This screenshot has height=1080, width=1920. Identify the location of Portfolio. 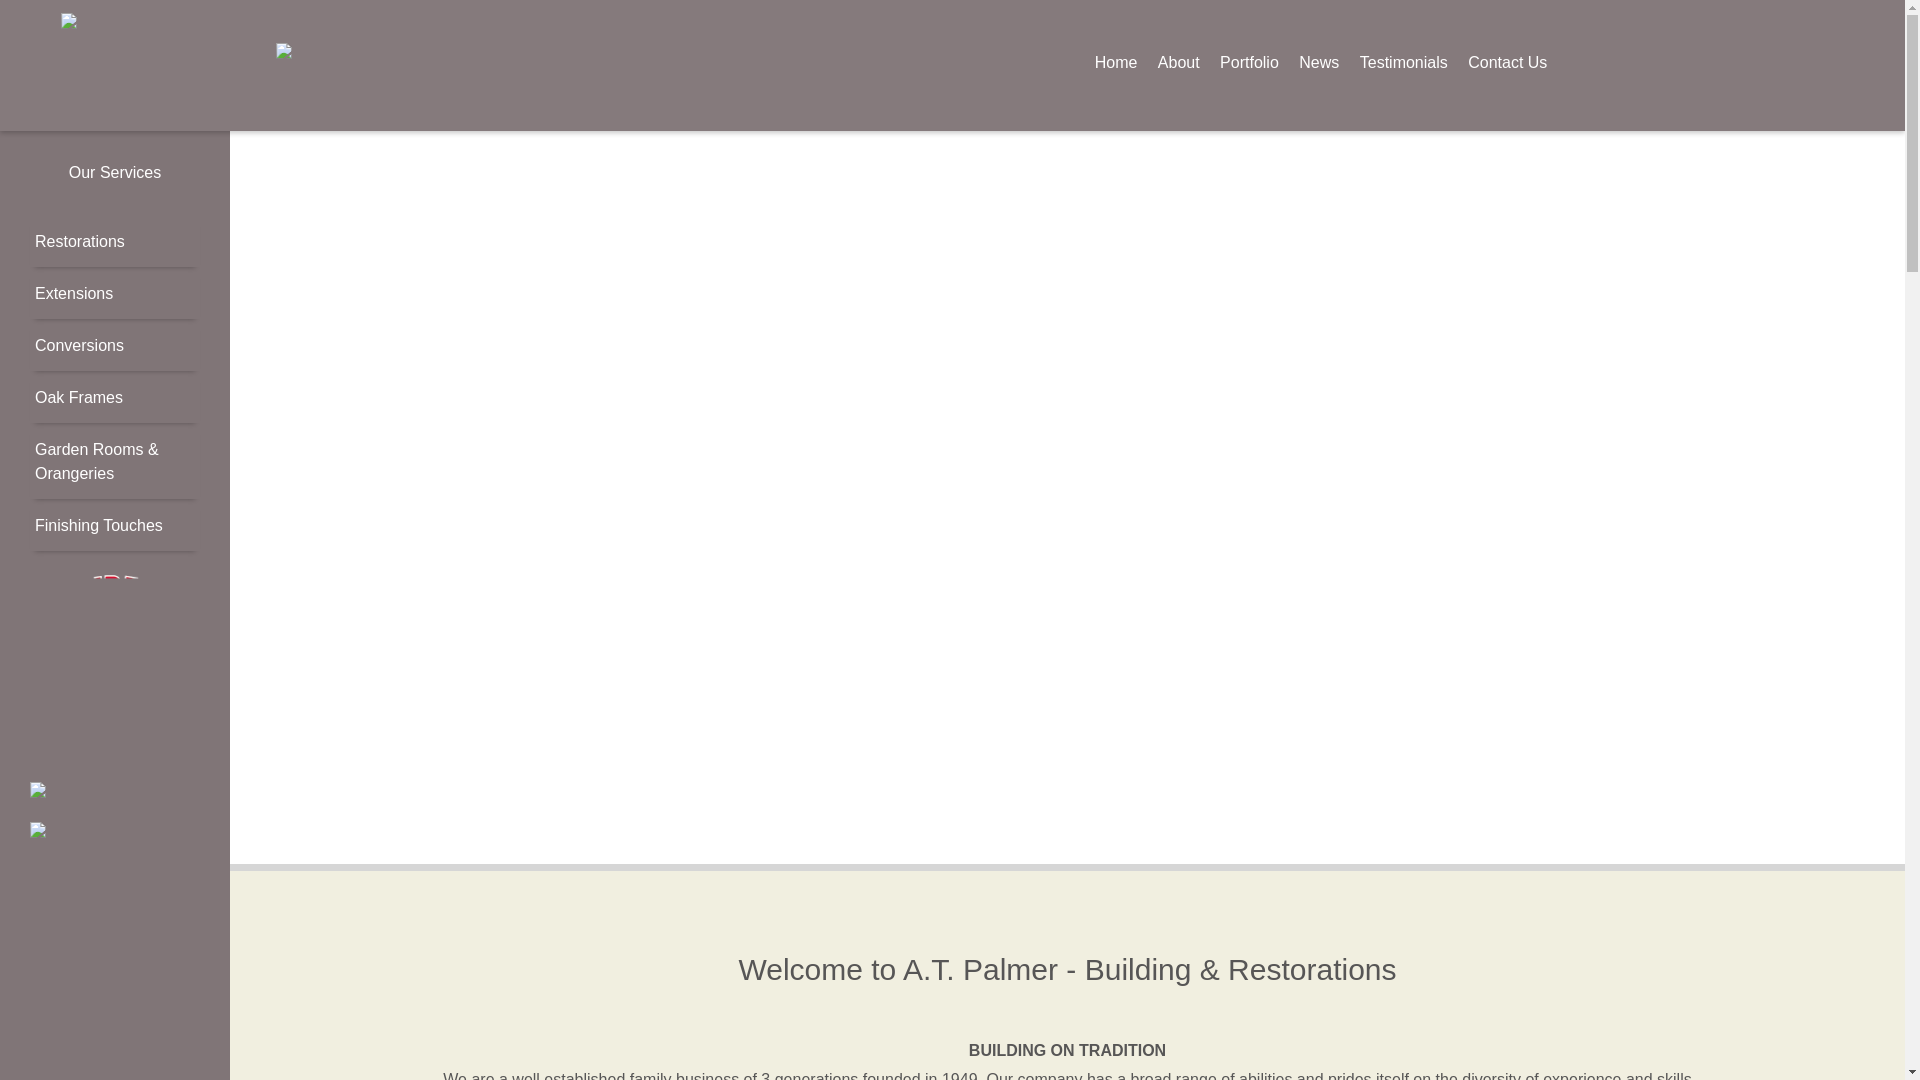
(1248, 62).